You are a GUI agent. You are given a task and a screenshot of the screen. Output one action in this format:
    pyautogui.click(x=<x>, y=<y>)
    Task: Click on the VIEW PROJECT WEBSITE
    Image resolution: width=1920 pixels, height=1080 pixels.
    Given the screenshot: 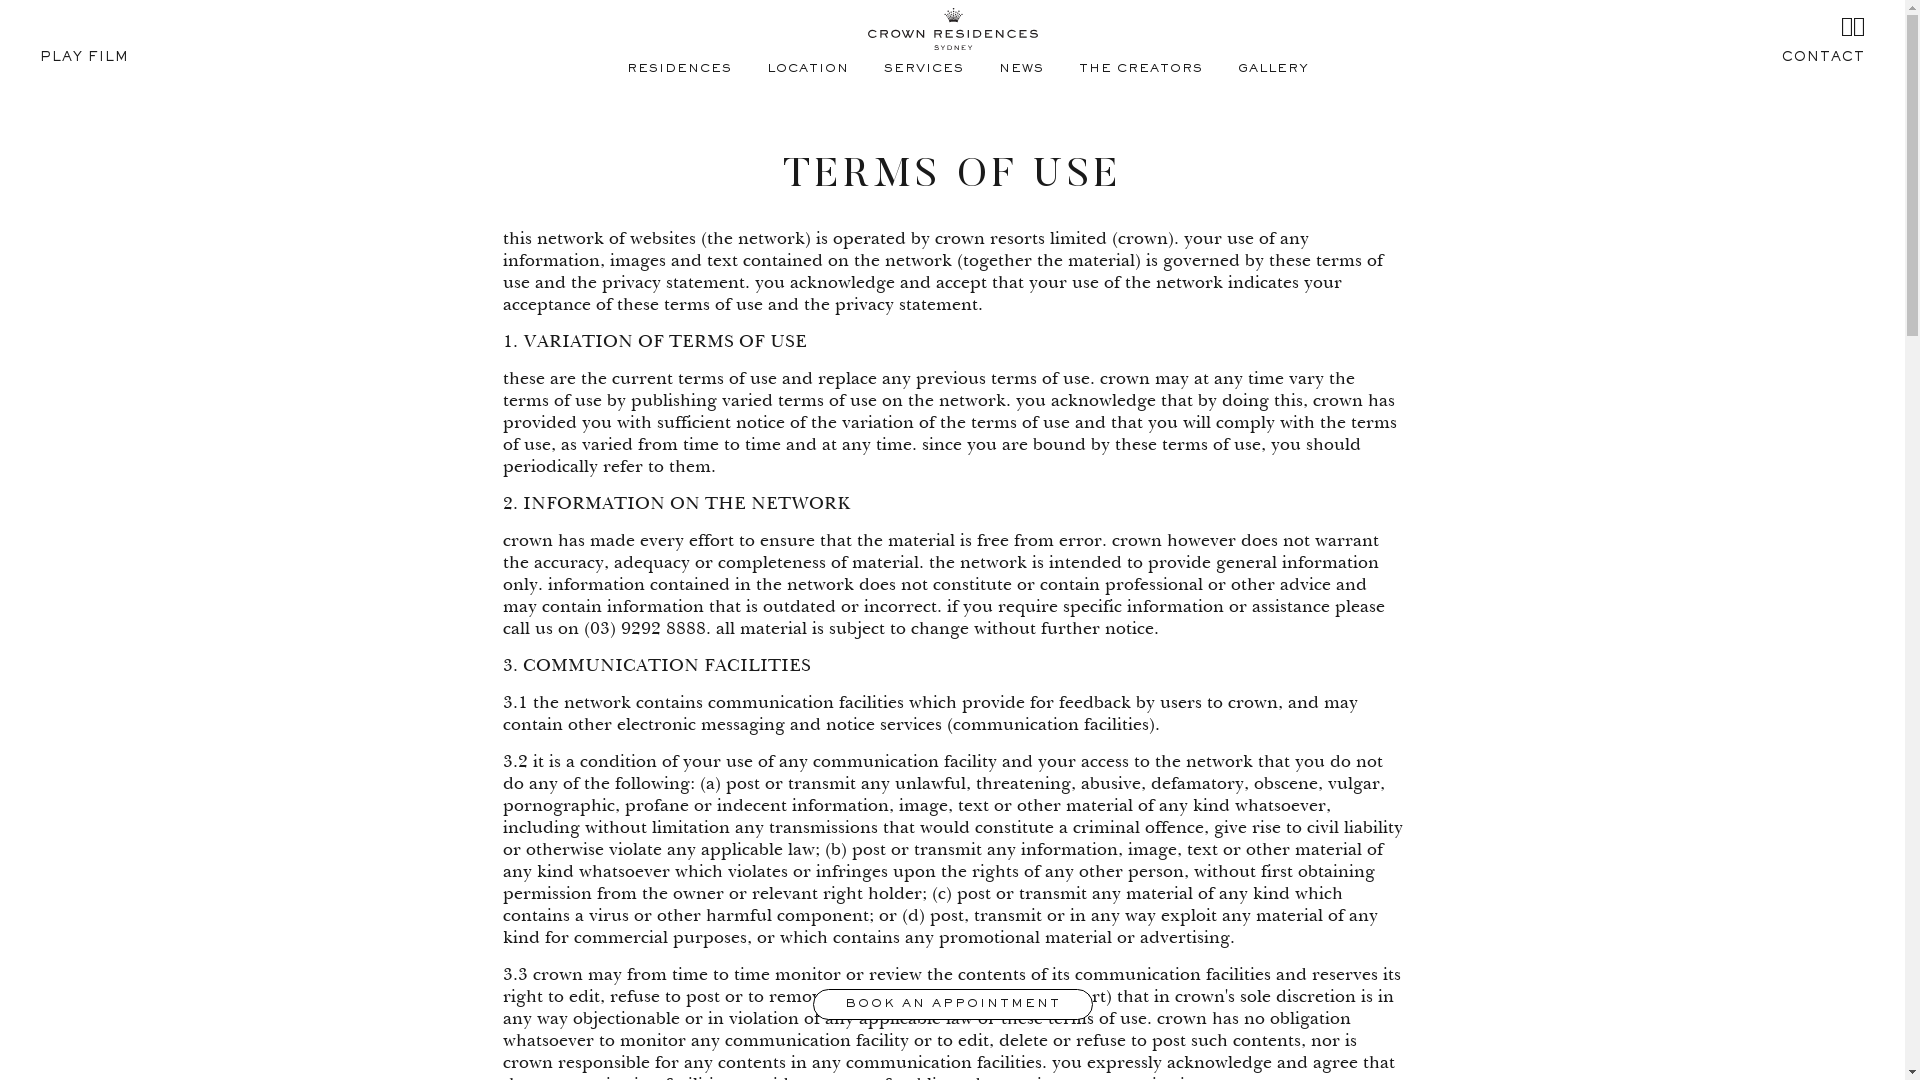 What is the action you would take?
    pyautogui.click(x=952, y=1000)
    